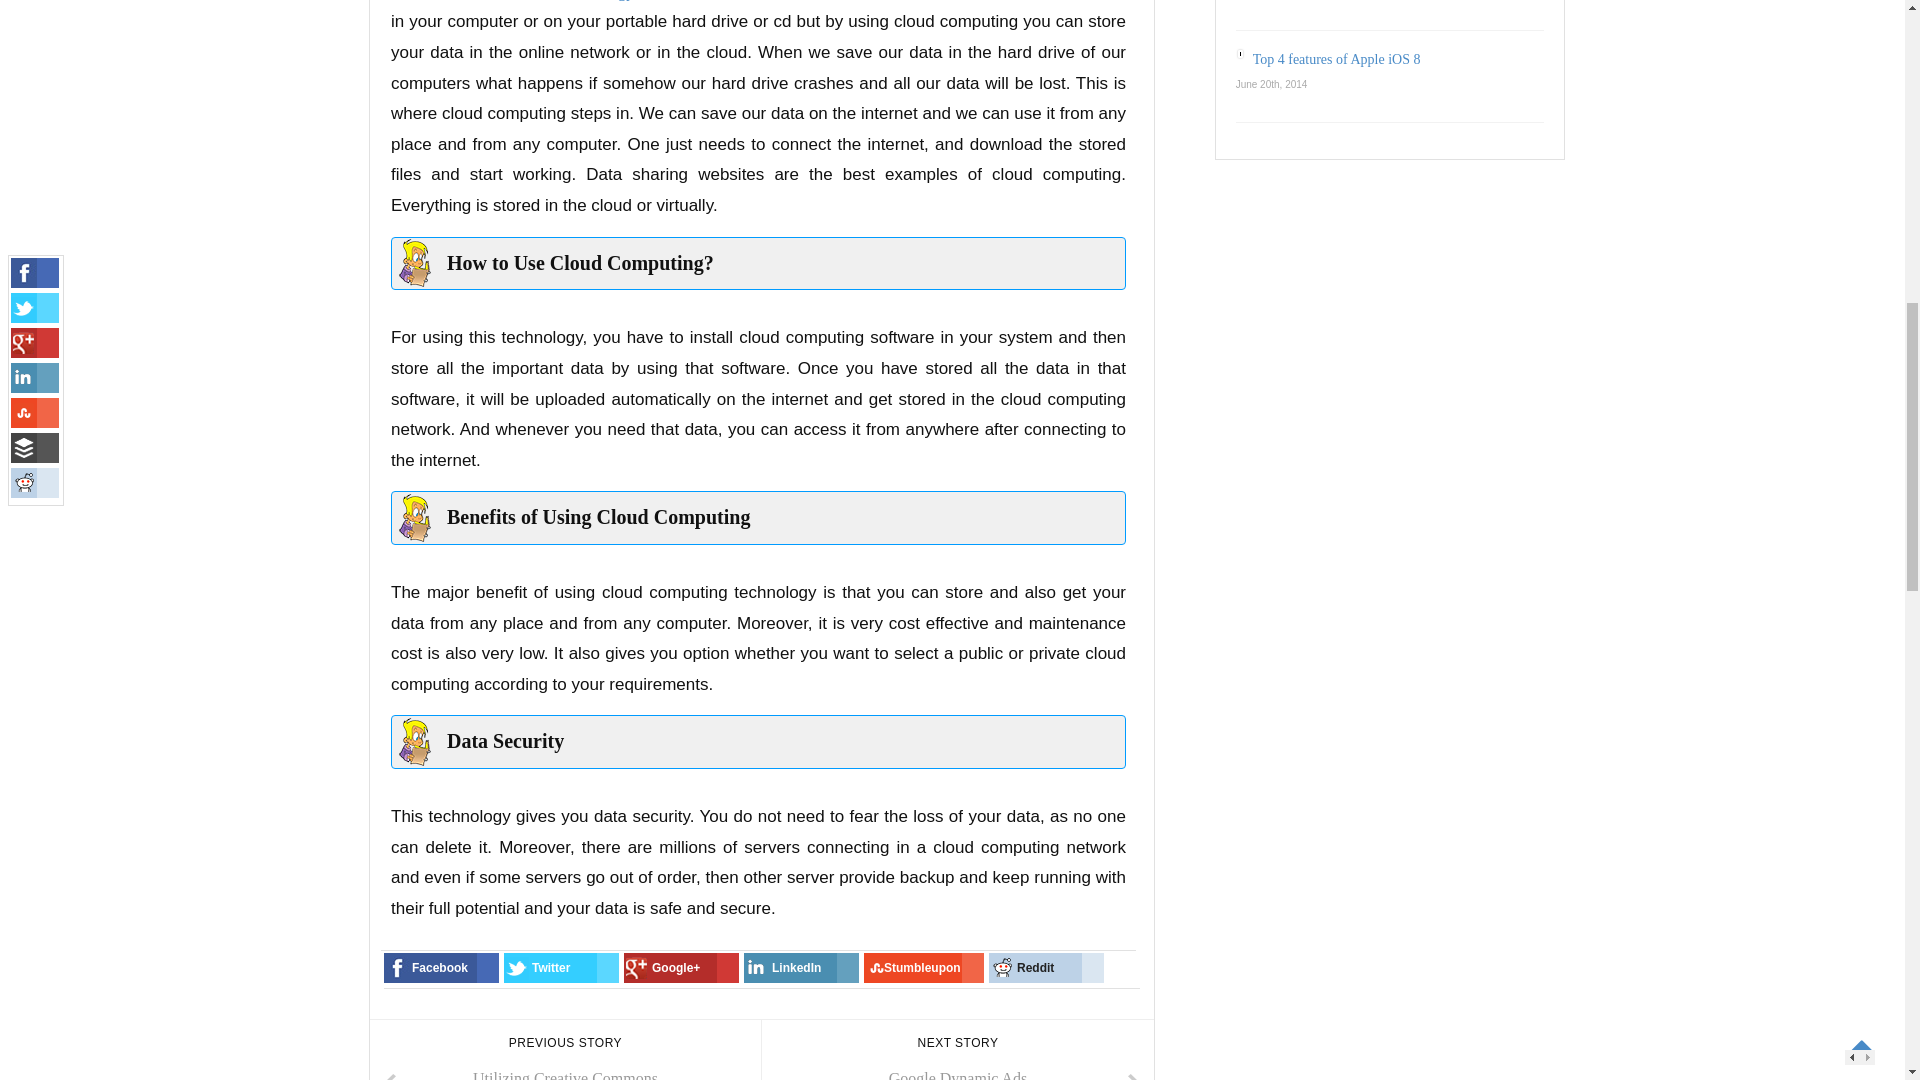  What do you see at coordinates (596, 0) in the screenshot?
I see `Twitter` at bounding box center [596, 0].